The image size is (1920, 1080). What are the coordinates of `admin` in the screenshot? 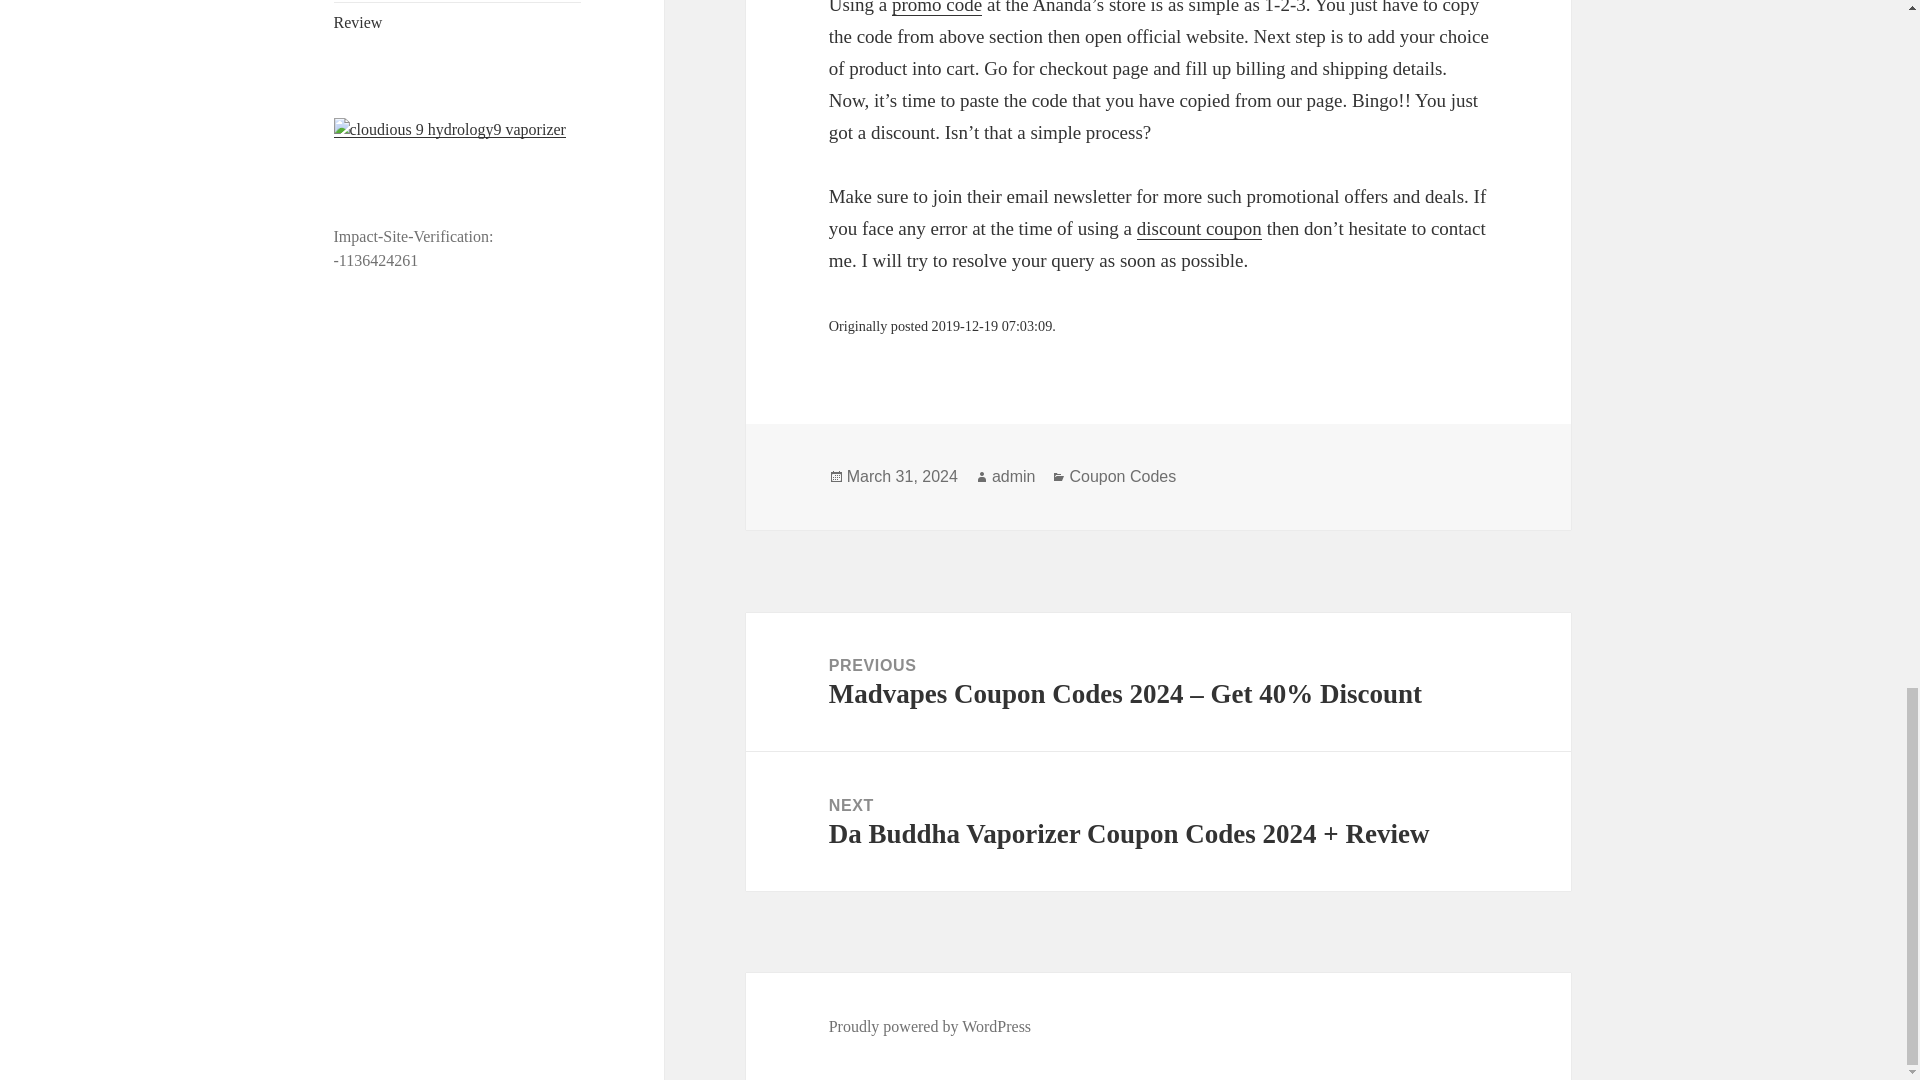 It's located at (1014, 476).